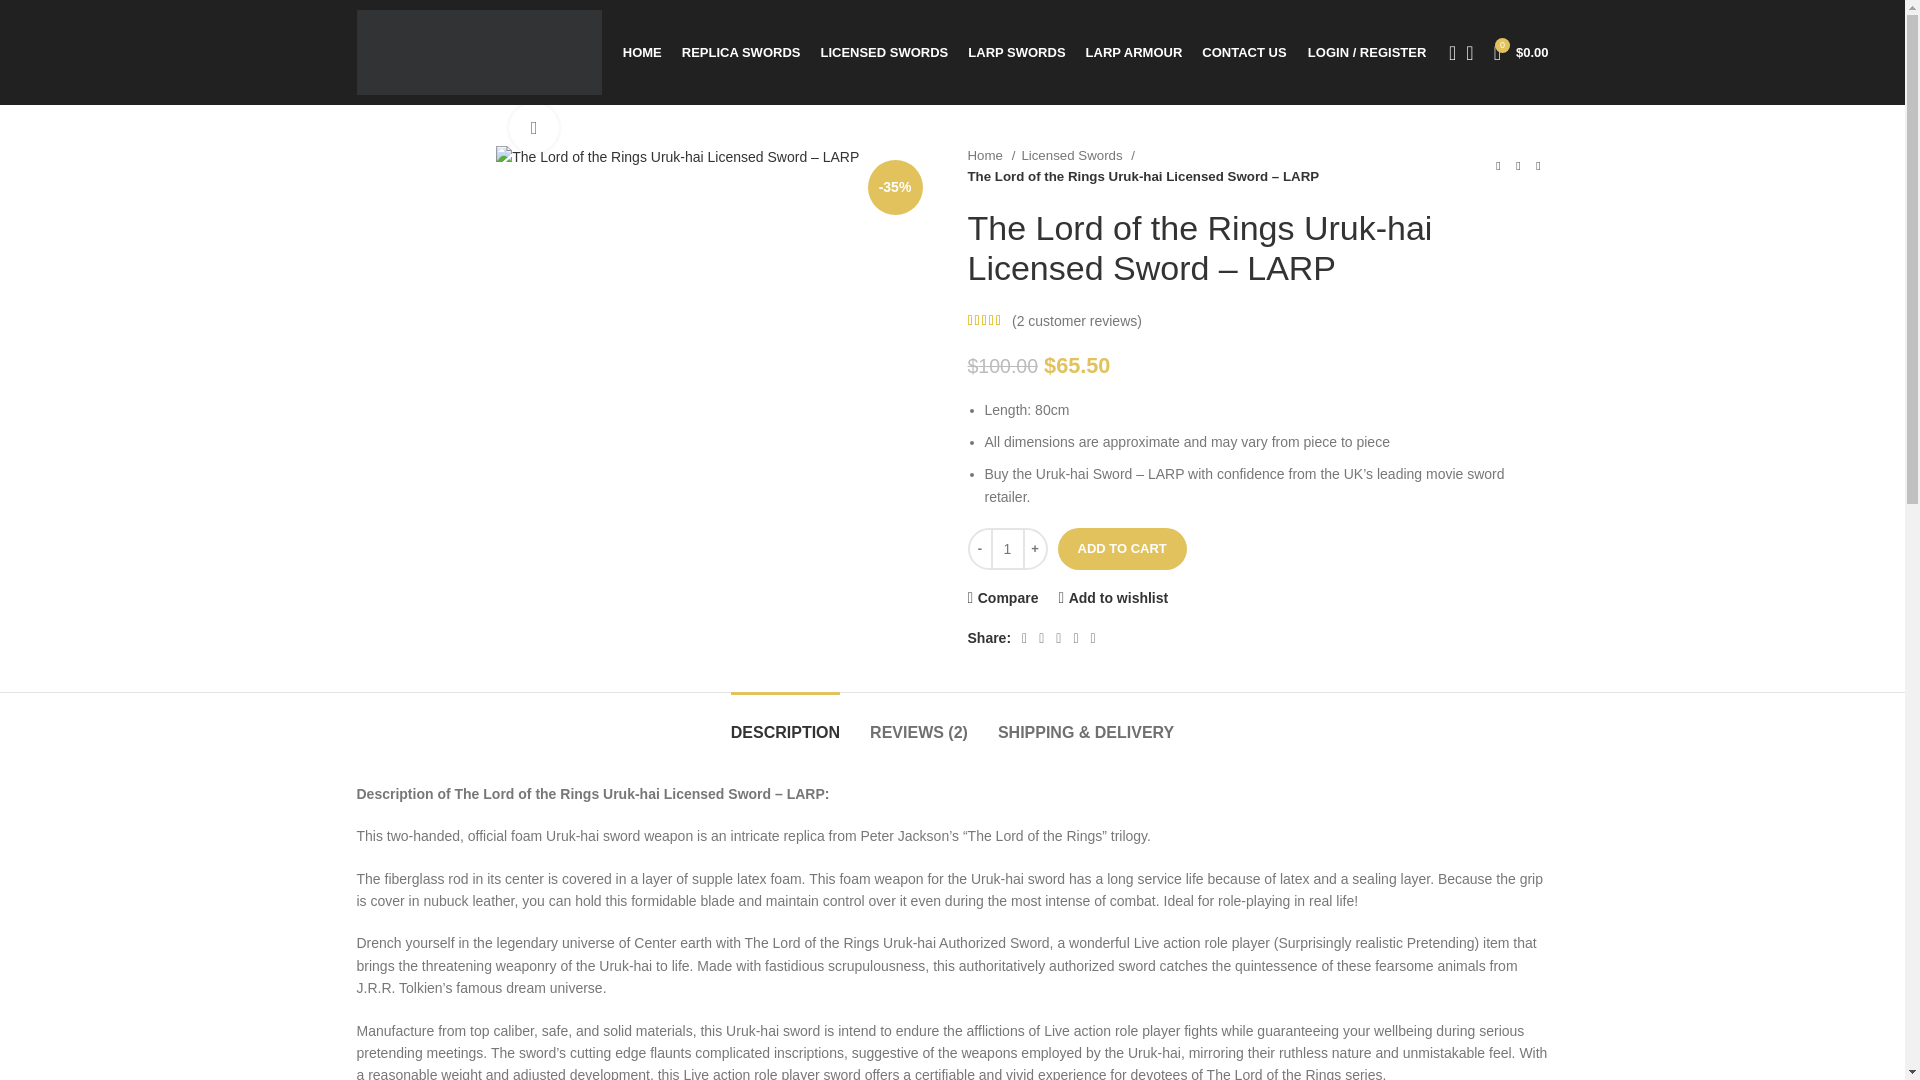  What do you see at coordinates (642, 52) in the screenshot?
I see `HOME` at bounding box center [642, 52].